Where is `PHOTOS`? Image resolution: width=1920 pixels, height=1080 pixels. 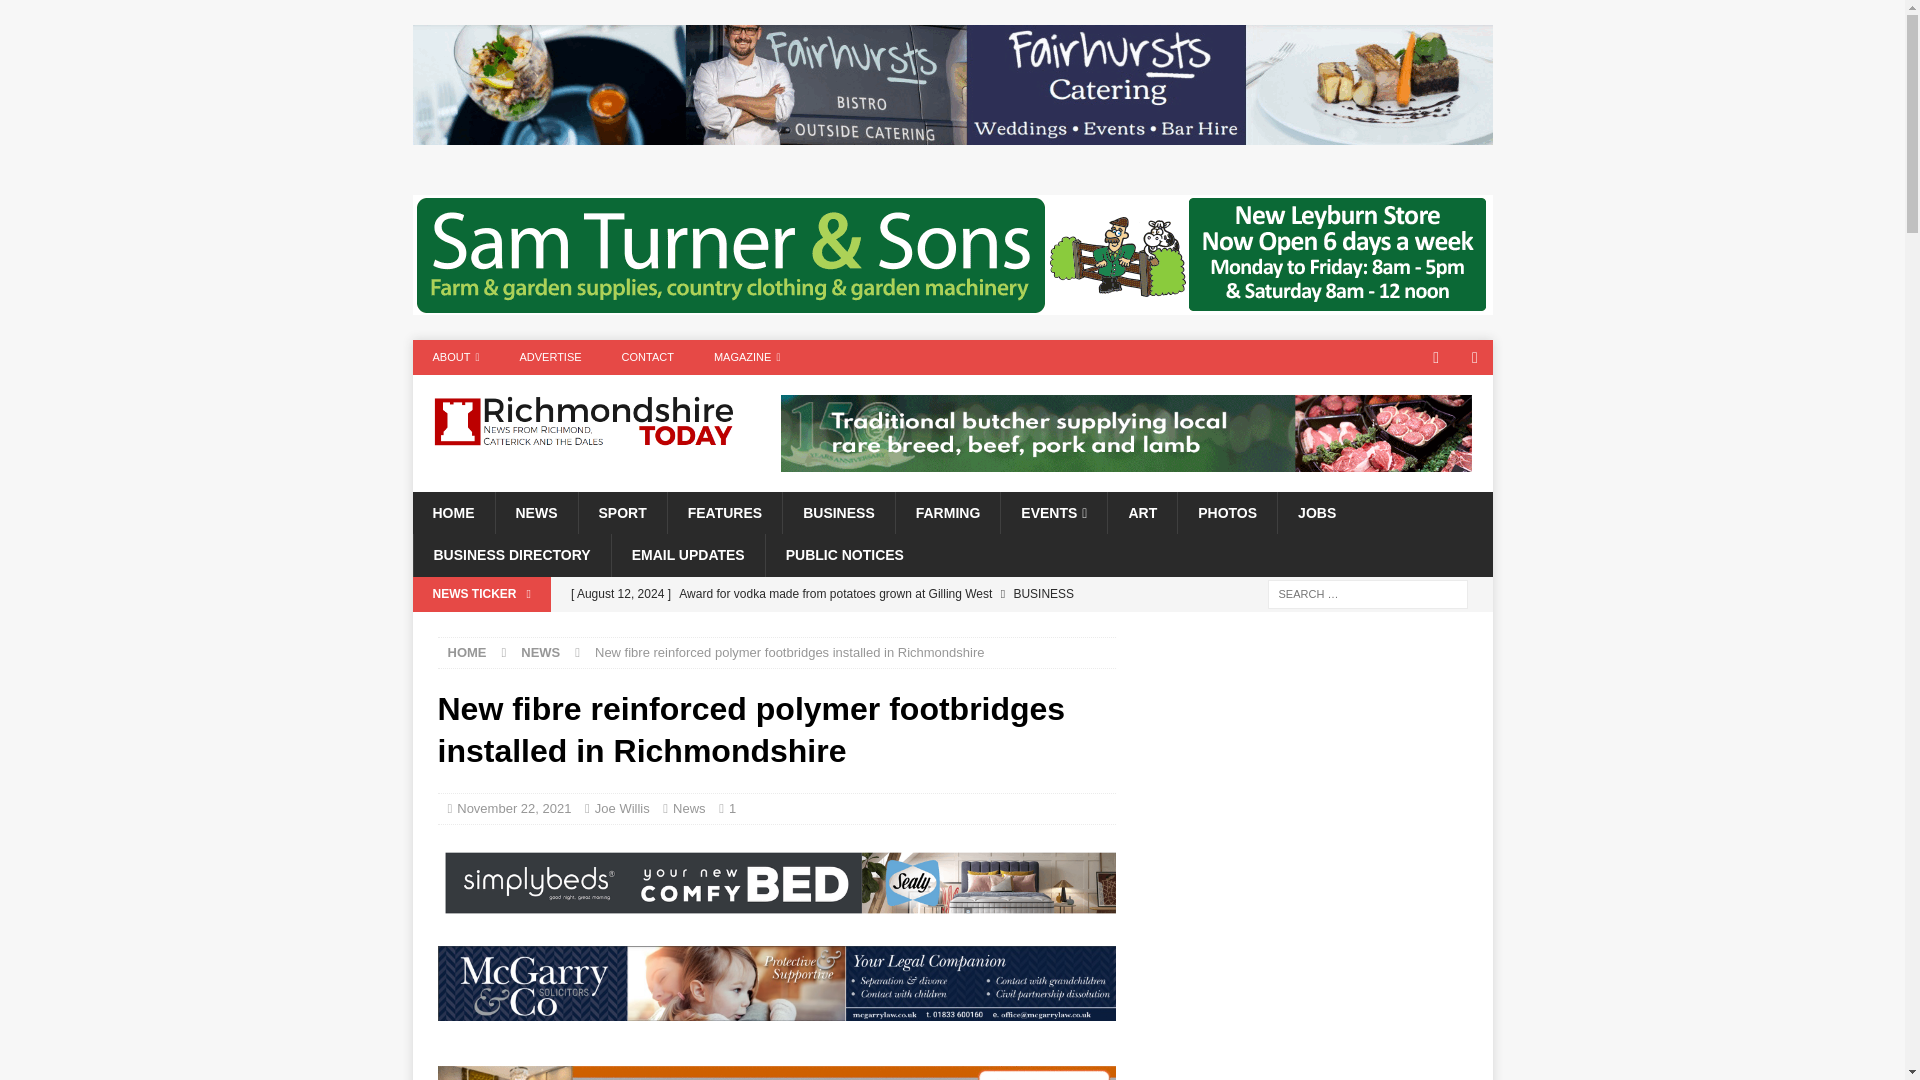 PHOTOS is located at coordinates (1226, 512).